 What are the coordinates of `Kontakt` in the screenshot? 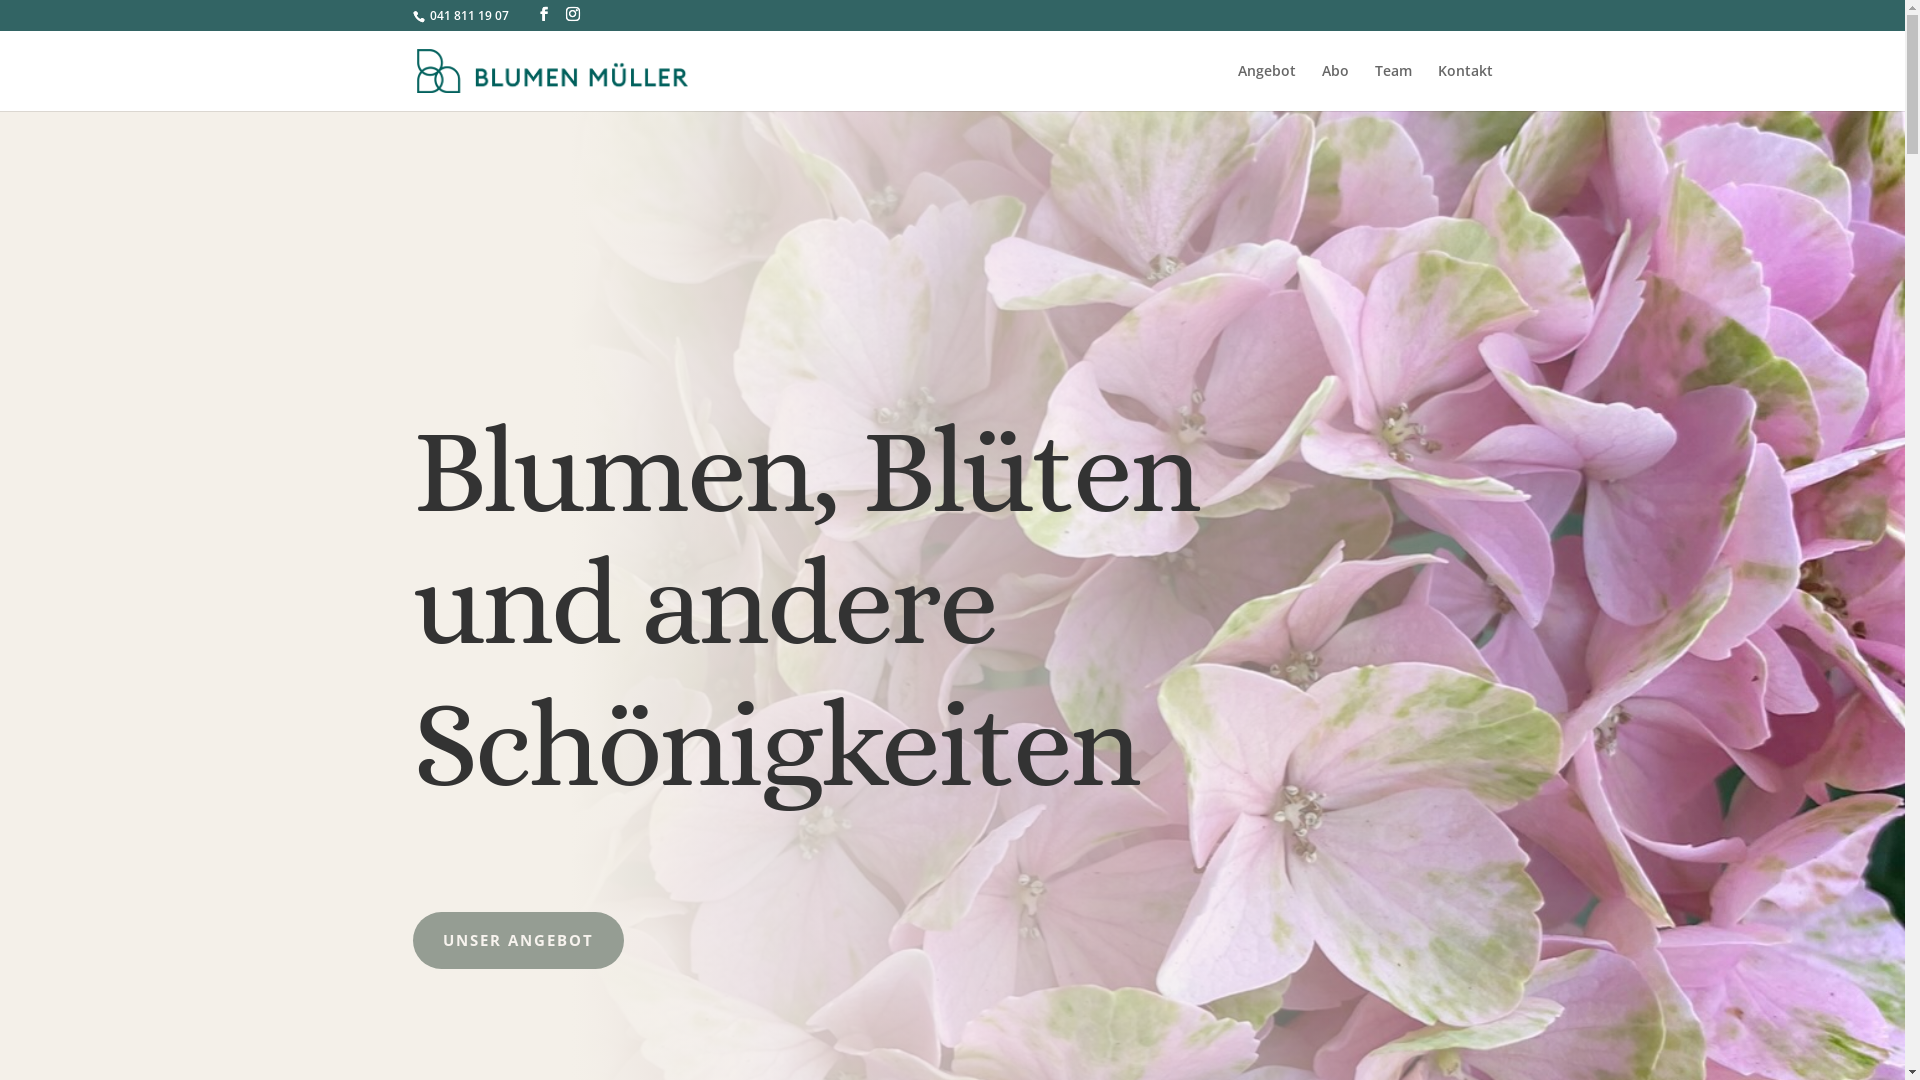 It's located at (1466, 88).